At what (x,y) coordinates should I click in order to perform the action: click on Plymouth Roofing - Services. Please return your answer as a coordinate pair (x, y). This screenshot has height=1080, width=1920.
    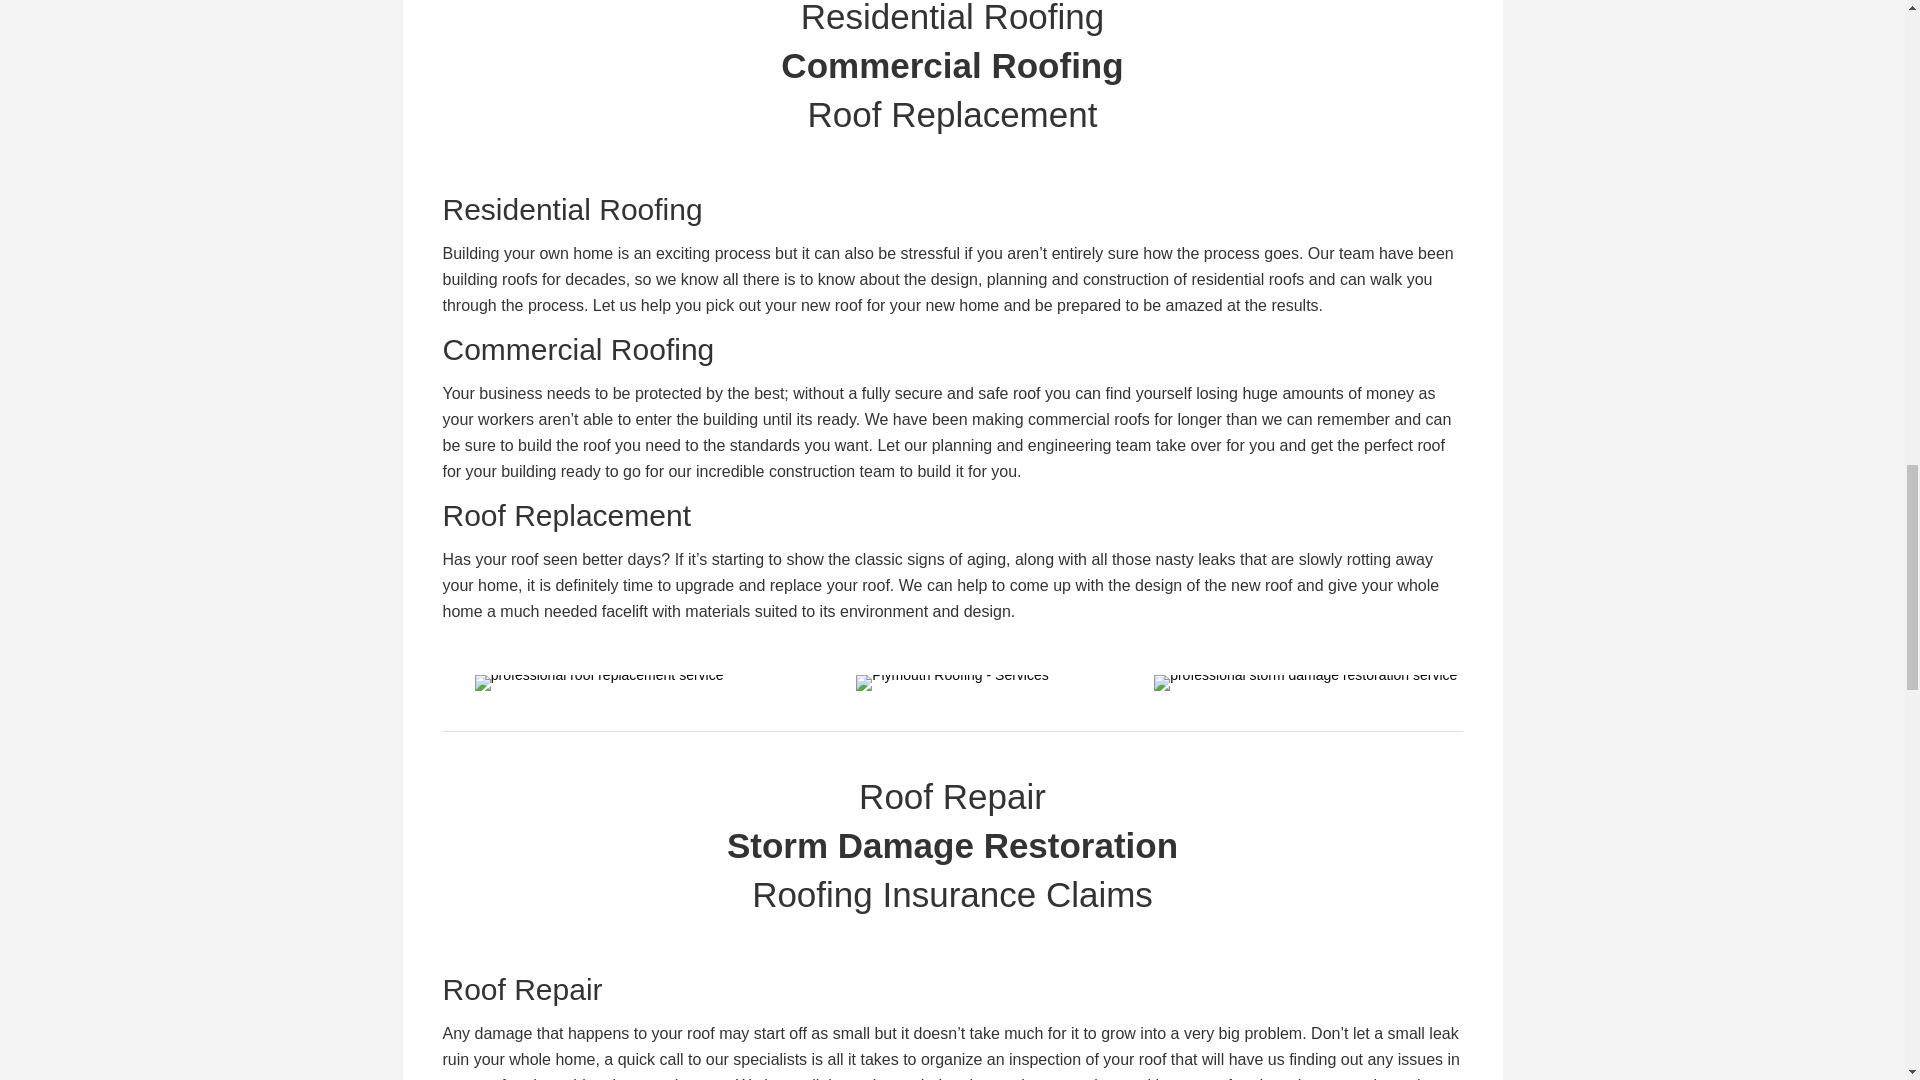
    Looking at the image, I should click on (952, 683).